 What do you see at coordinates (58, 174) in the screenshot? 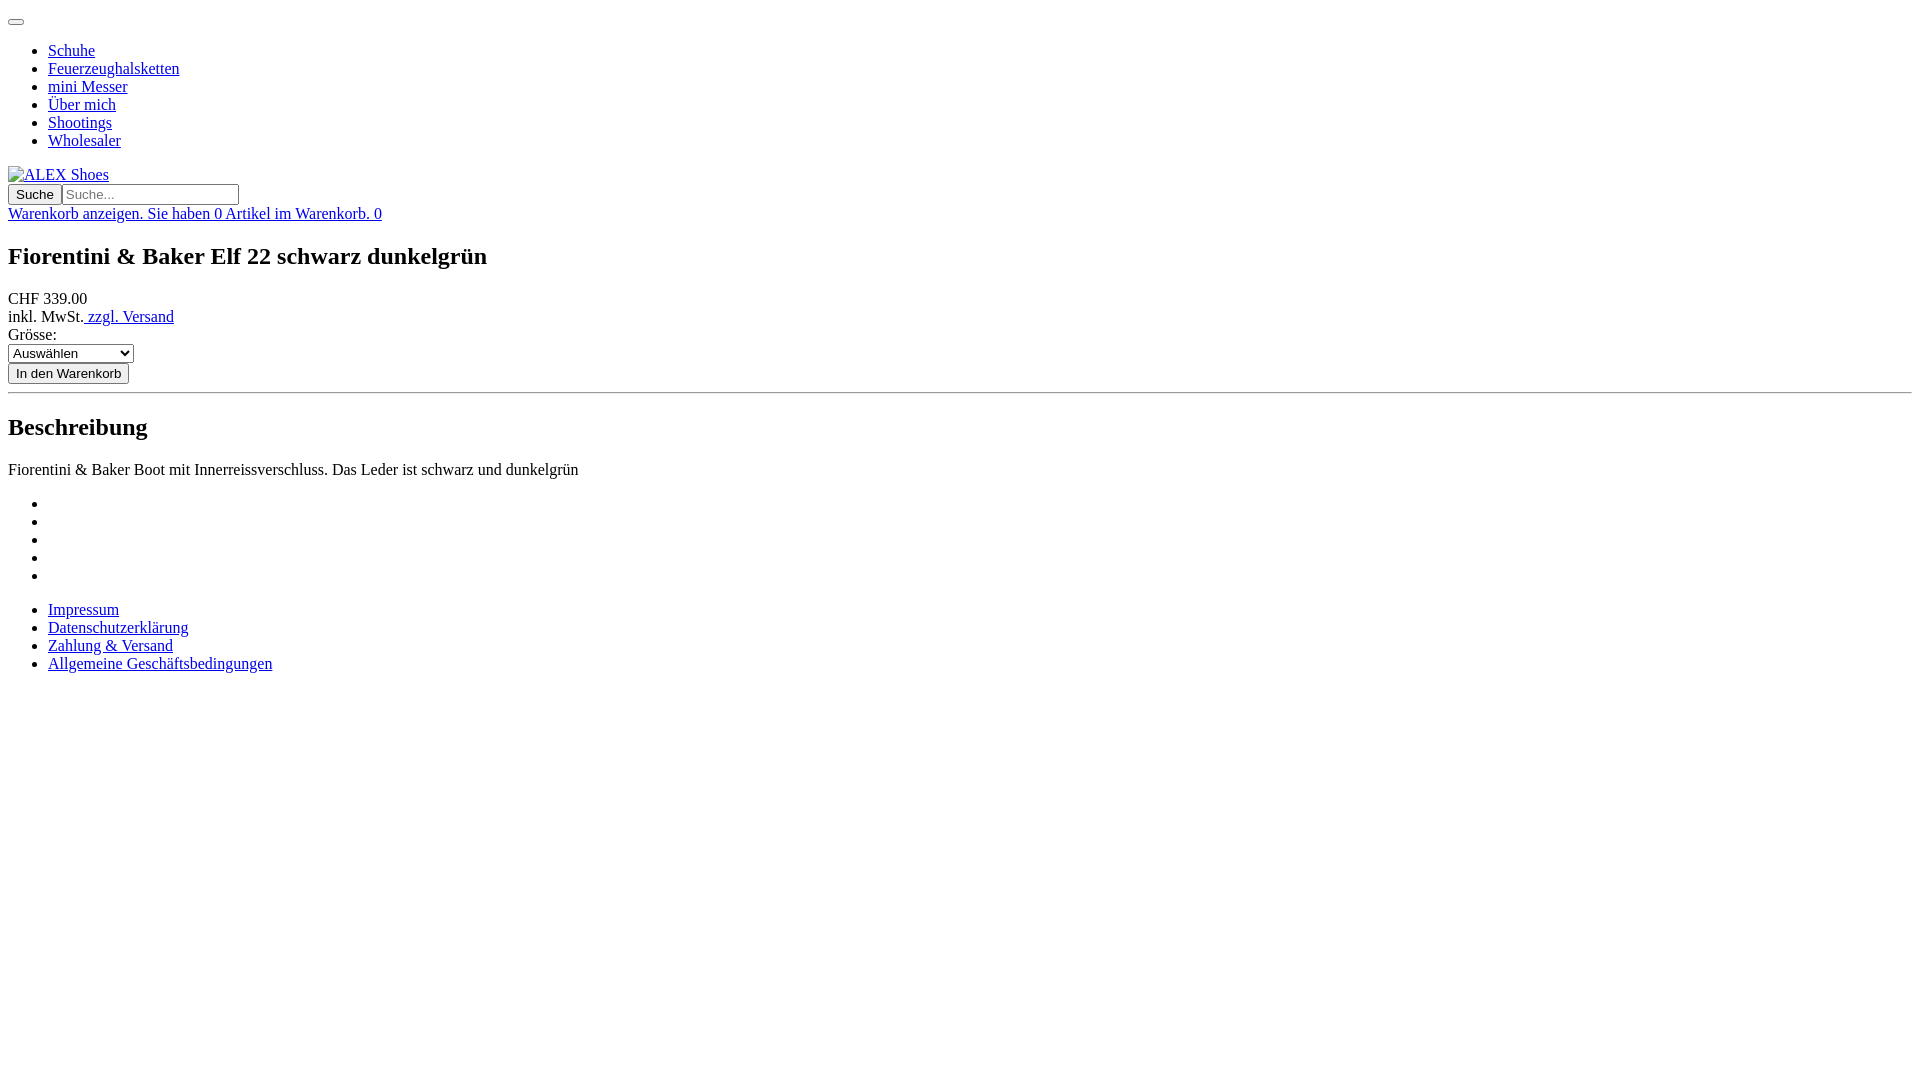
I see `ALEX Shoes` at bounding box center [58, 174].